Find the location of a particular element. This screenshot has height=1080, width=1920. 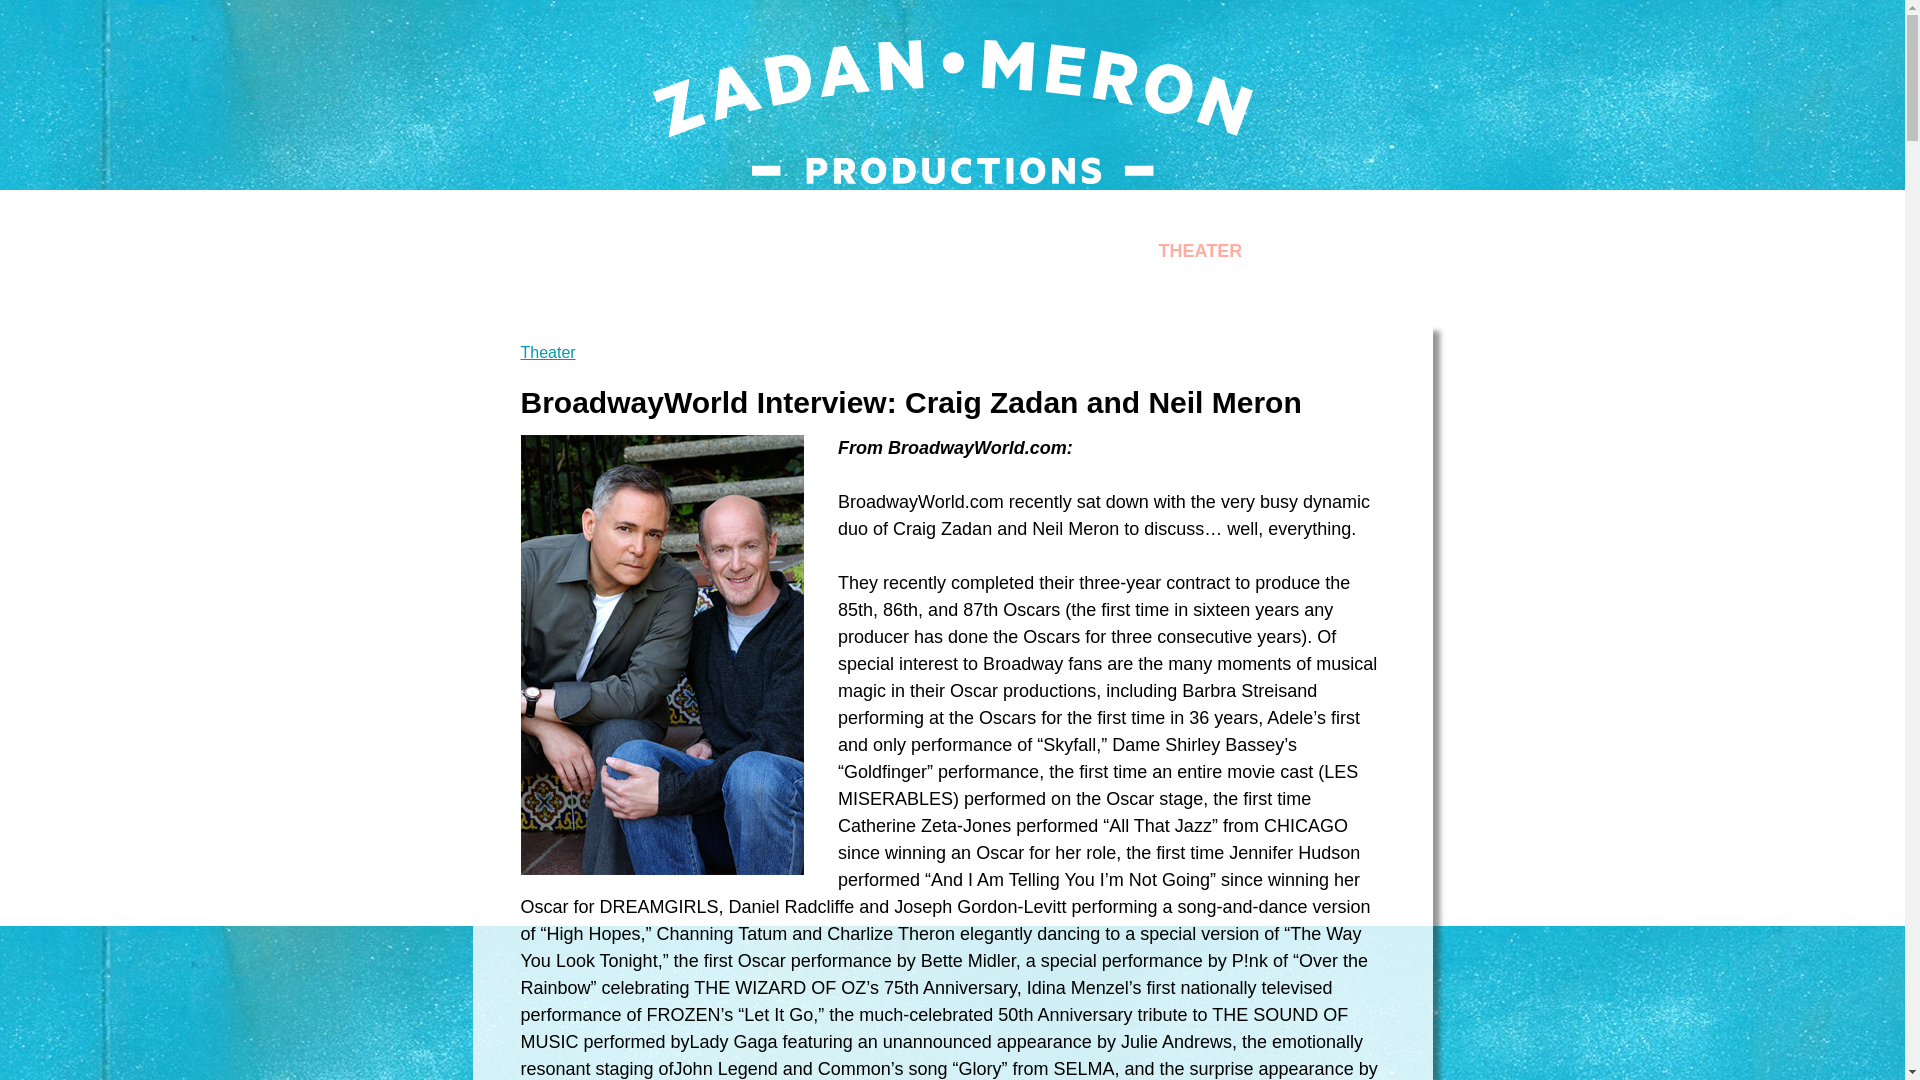

ABOUT US is located at coordinates (799, 250).